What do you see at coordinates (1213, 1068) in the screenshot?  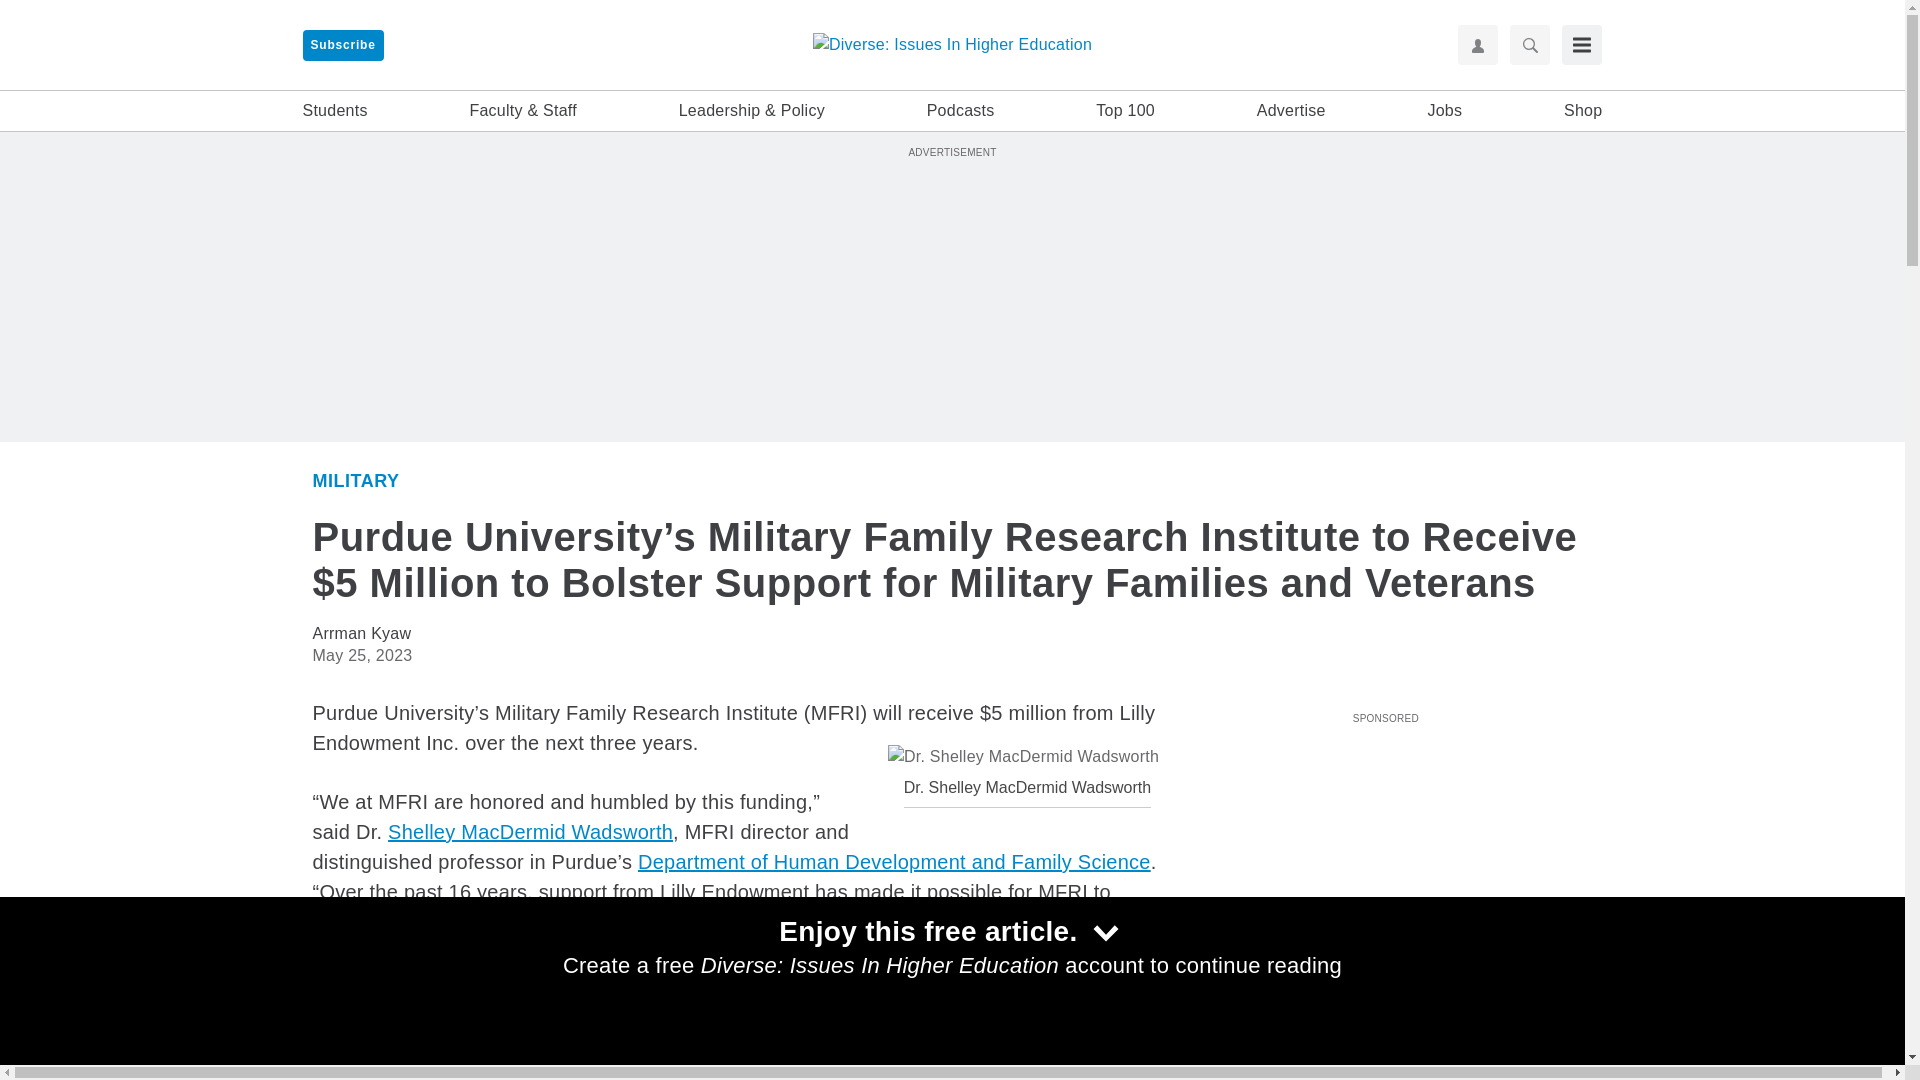 I see `Military` at bounding box center [1213, 1068].